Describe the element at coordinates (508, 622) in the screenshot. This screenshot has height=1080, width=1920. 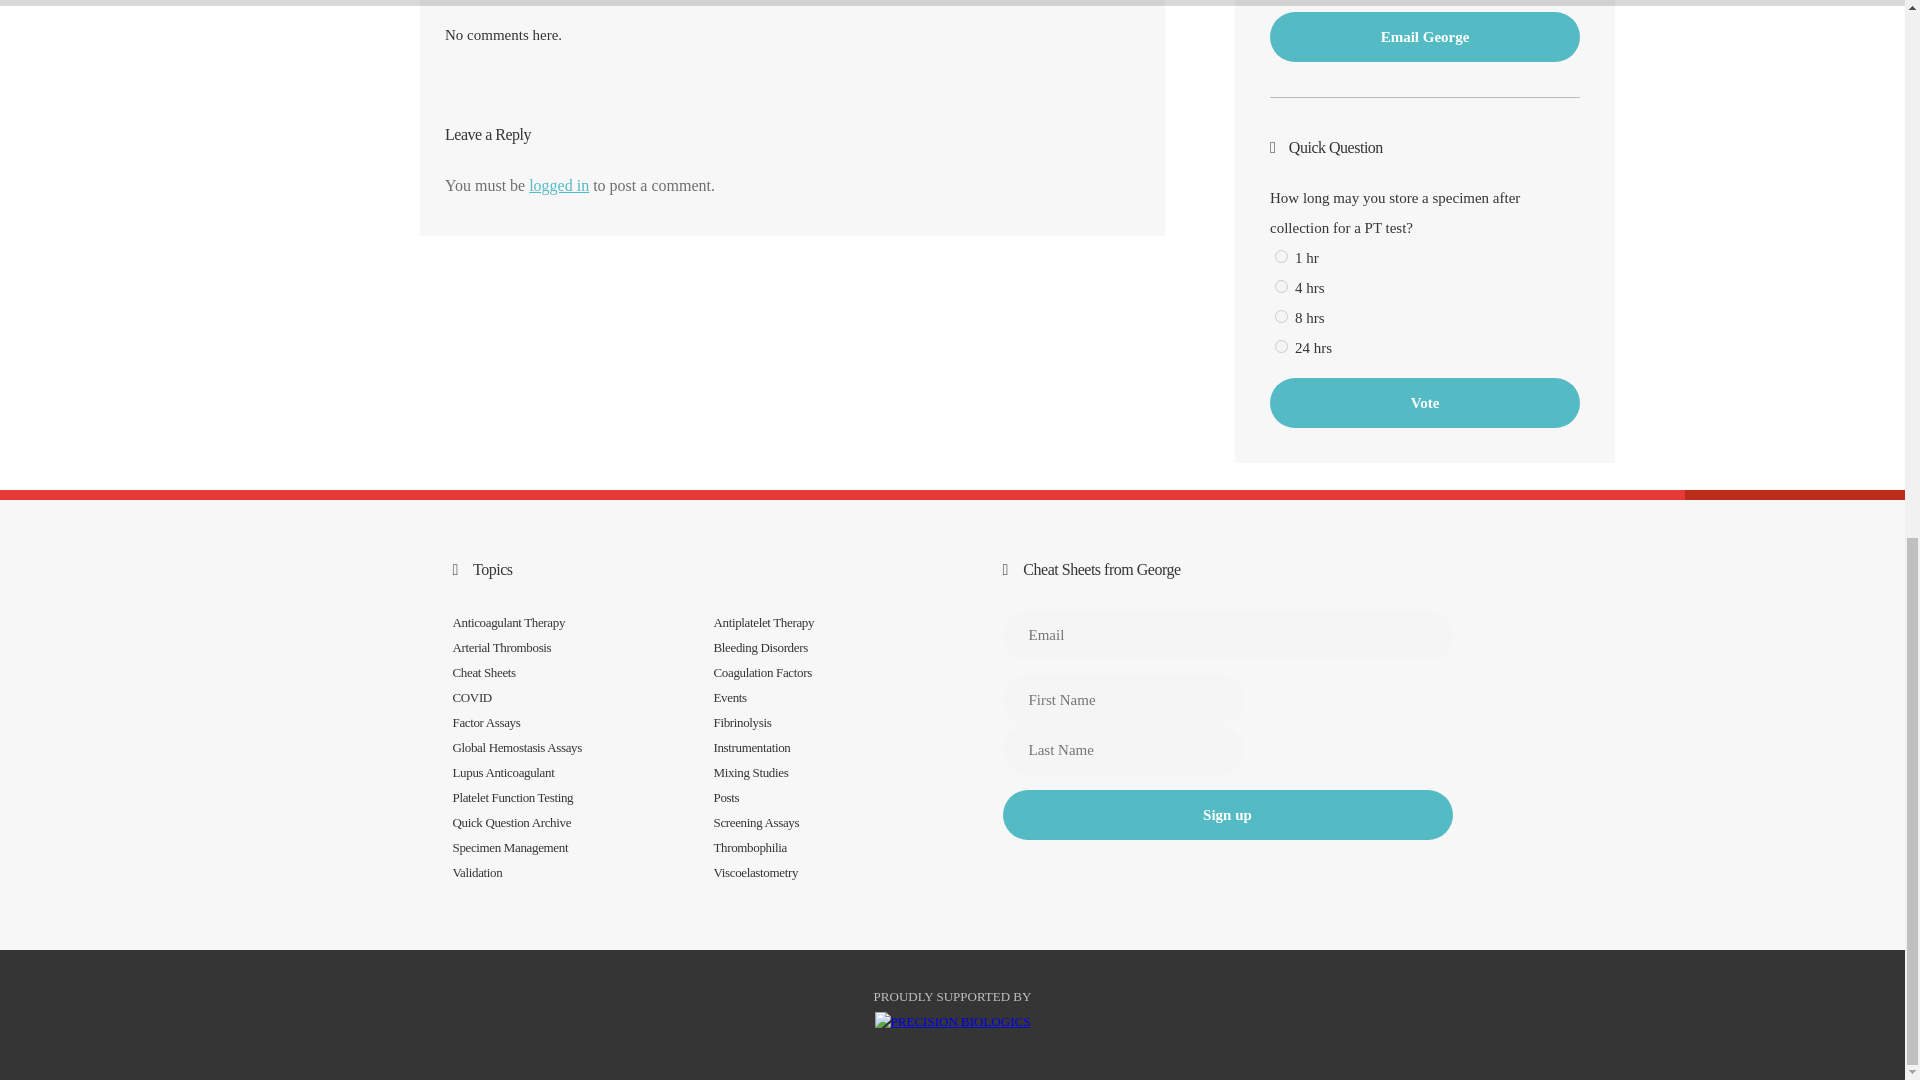
I see `Anticoagulant Therapy` at that location.